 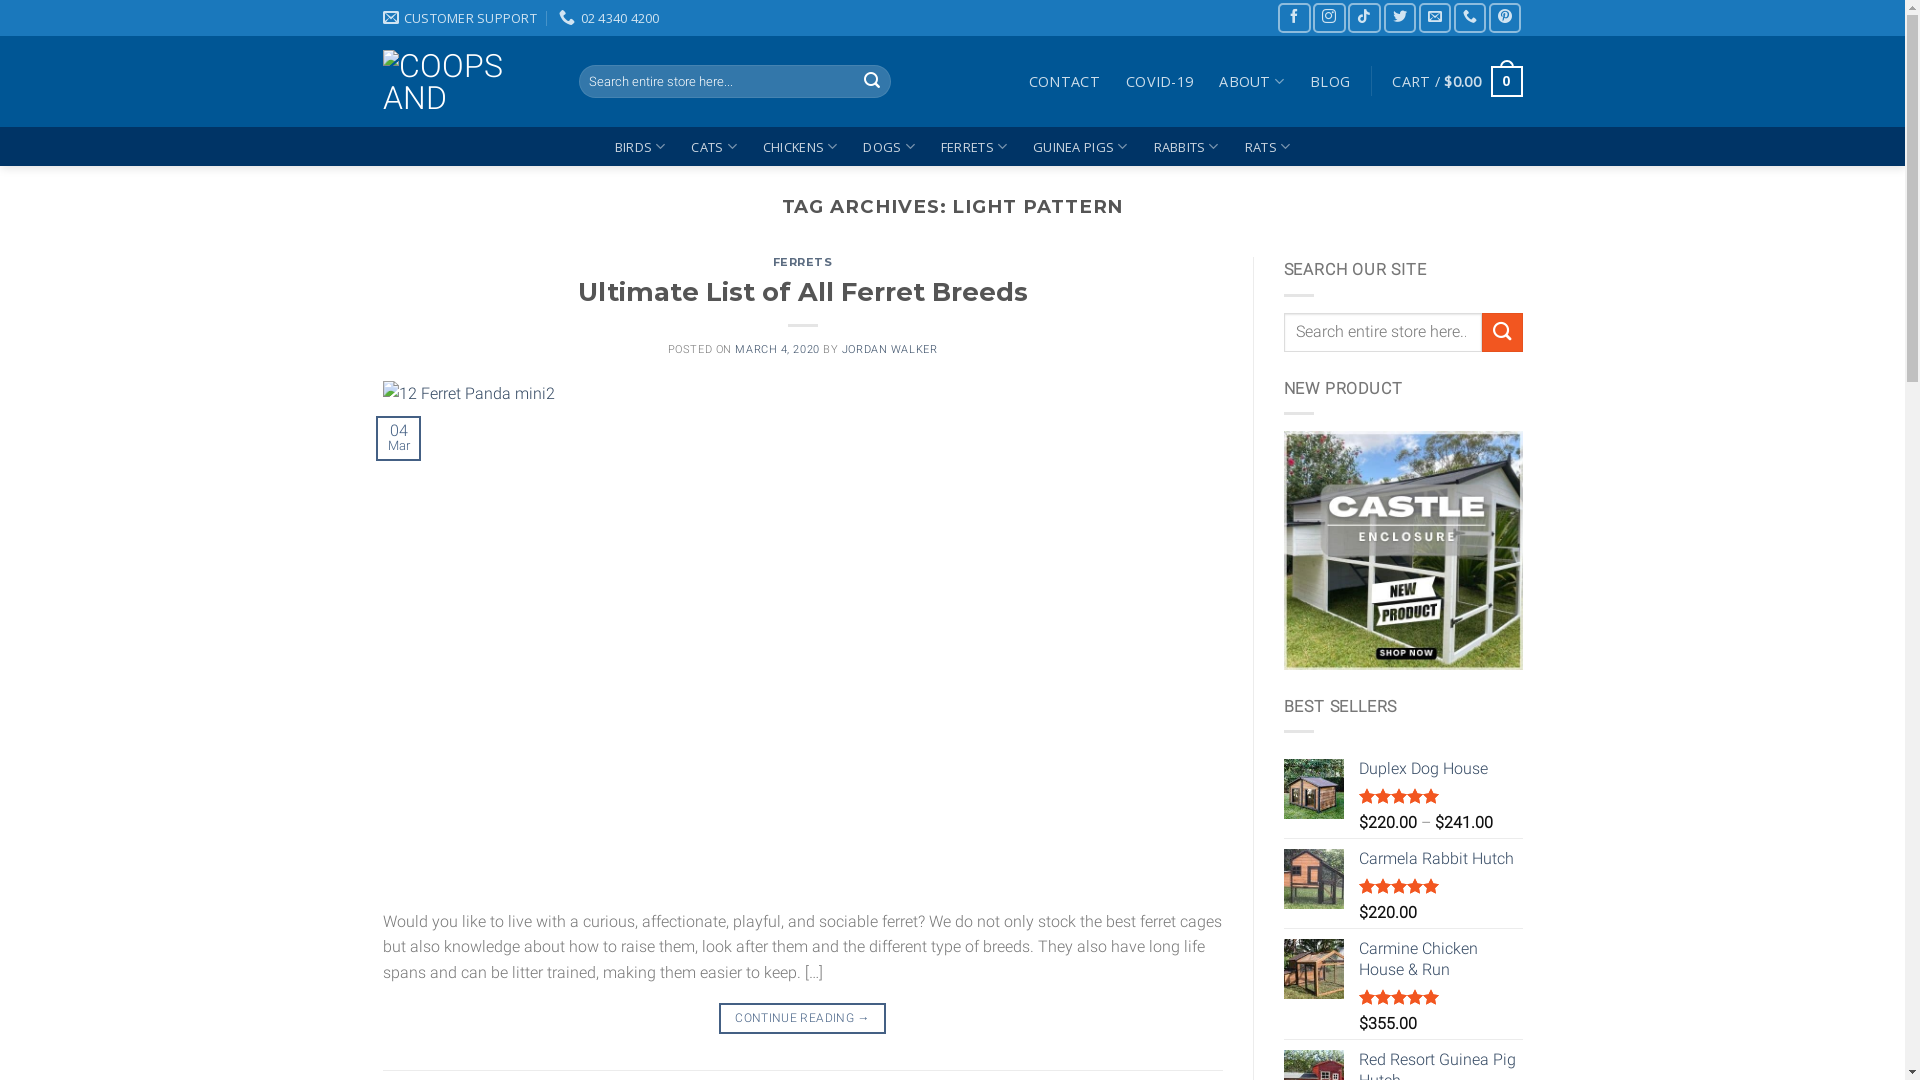 What do you see at coordinates (459, 18) in the screenshot?
I see `CUSTOMER SUPPORT` at bounding box center [459, 18].